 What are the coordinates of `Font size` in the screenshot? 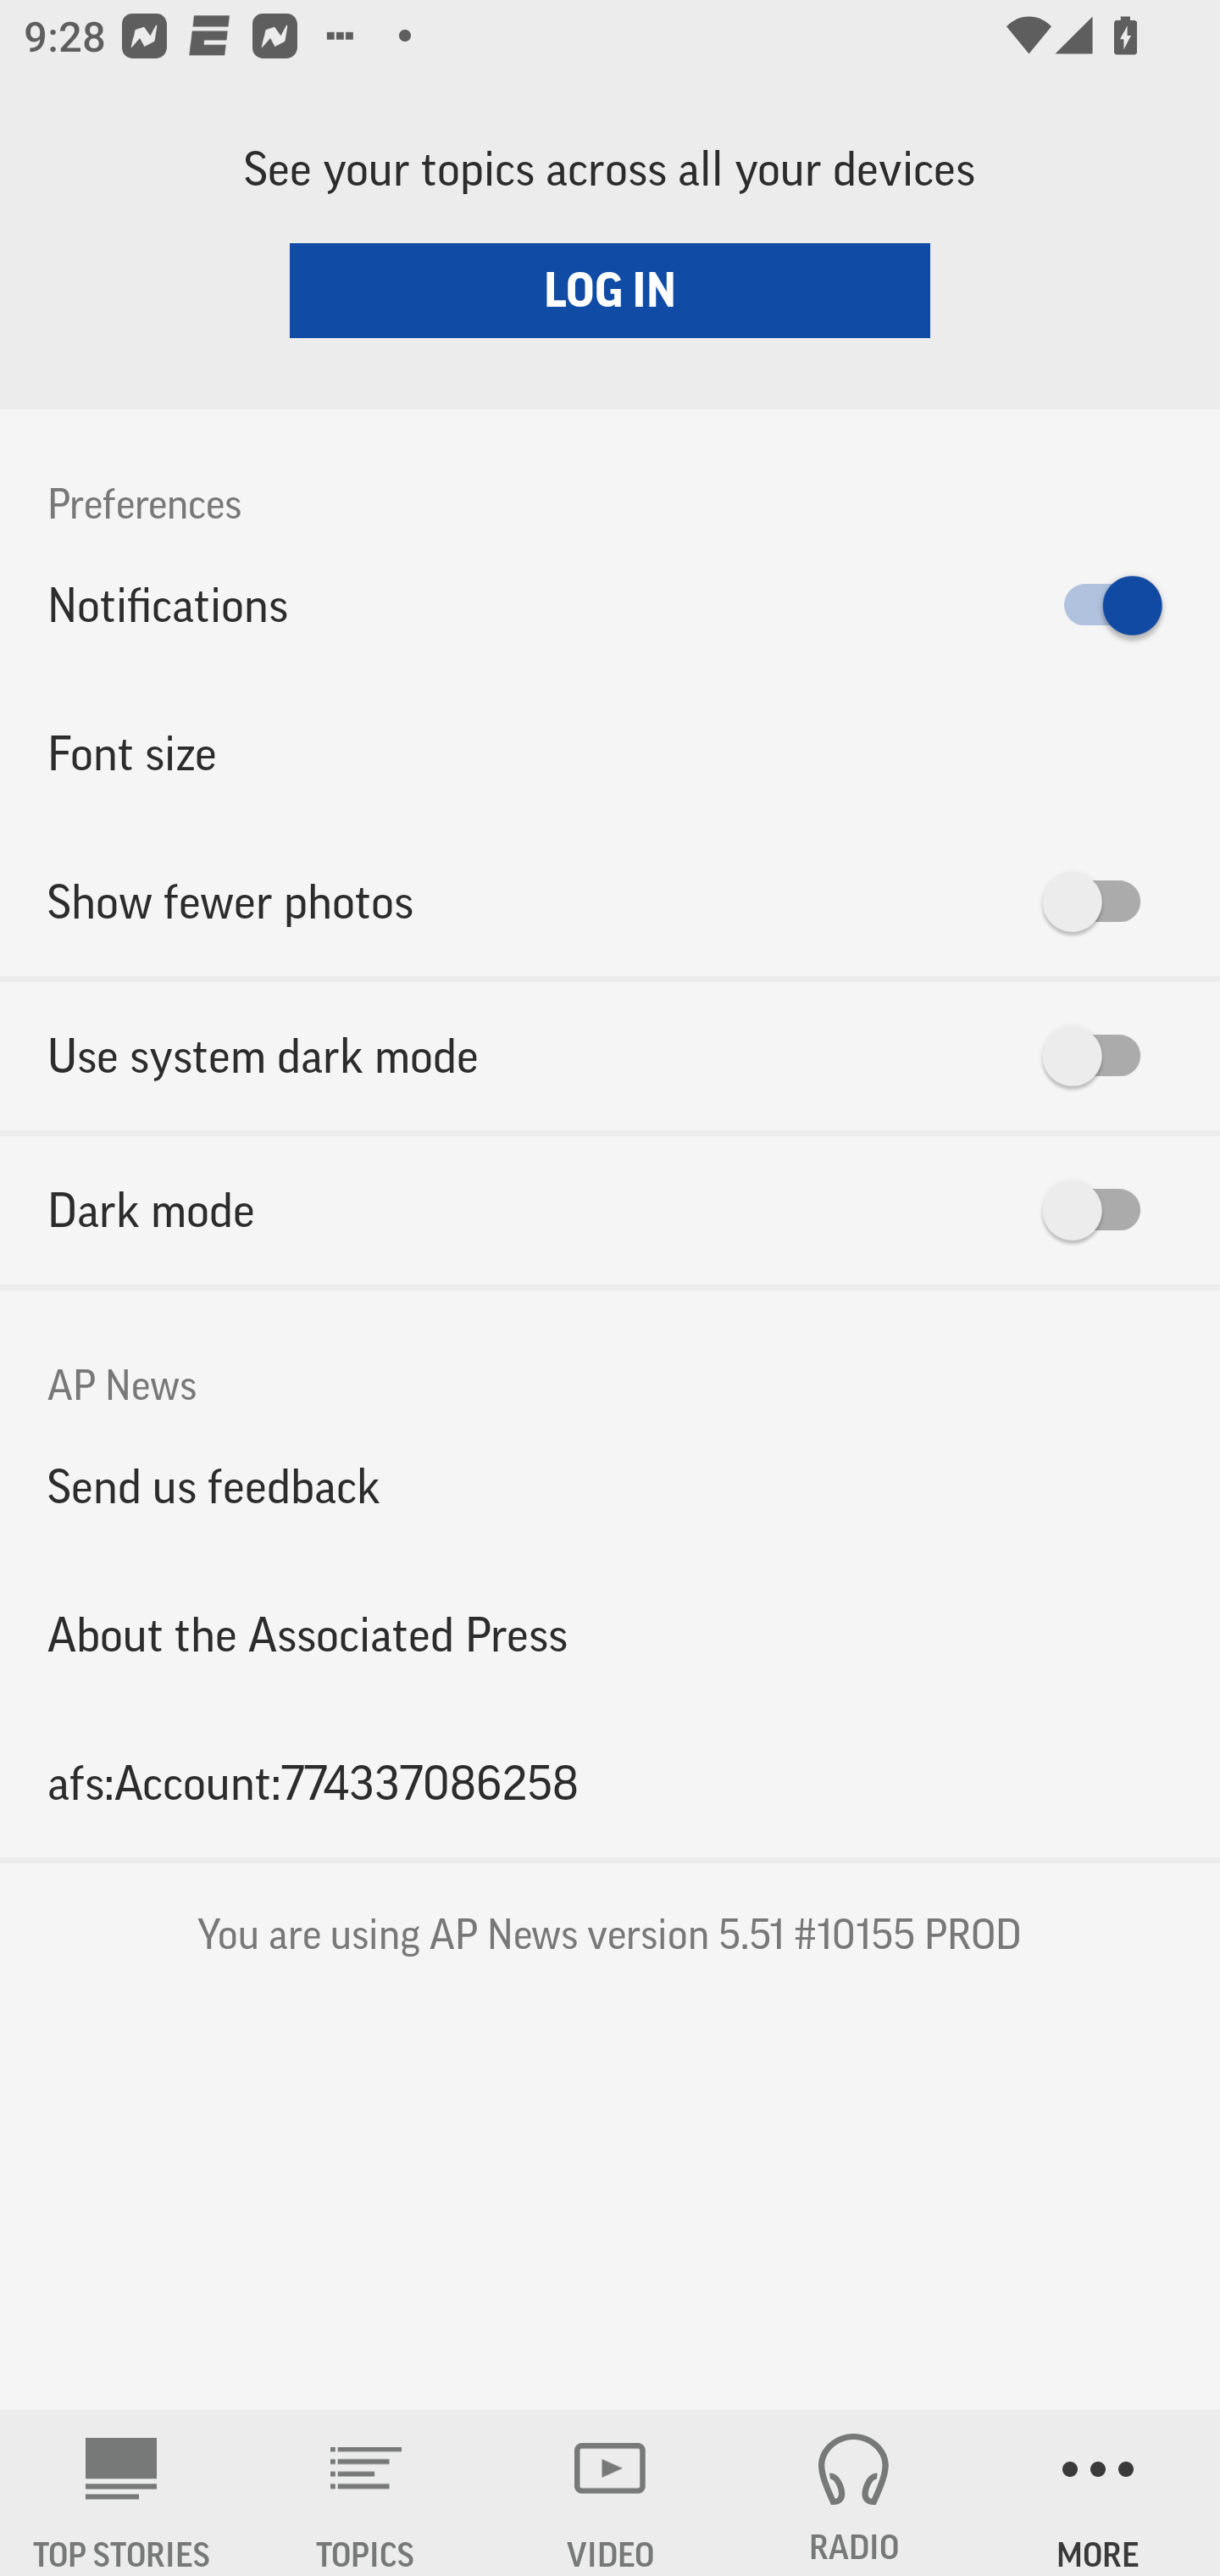 It's located at (610, 752).